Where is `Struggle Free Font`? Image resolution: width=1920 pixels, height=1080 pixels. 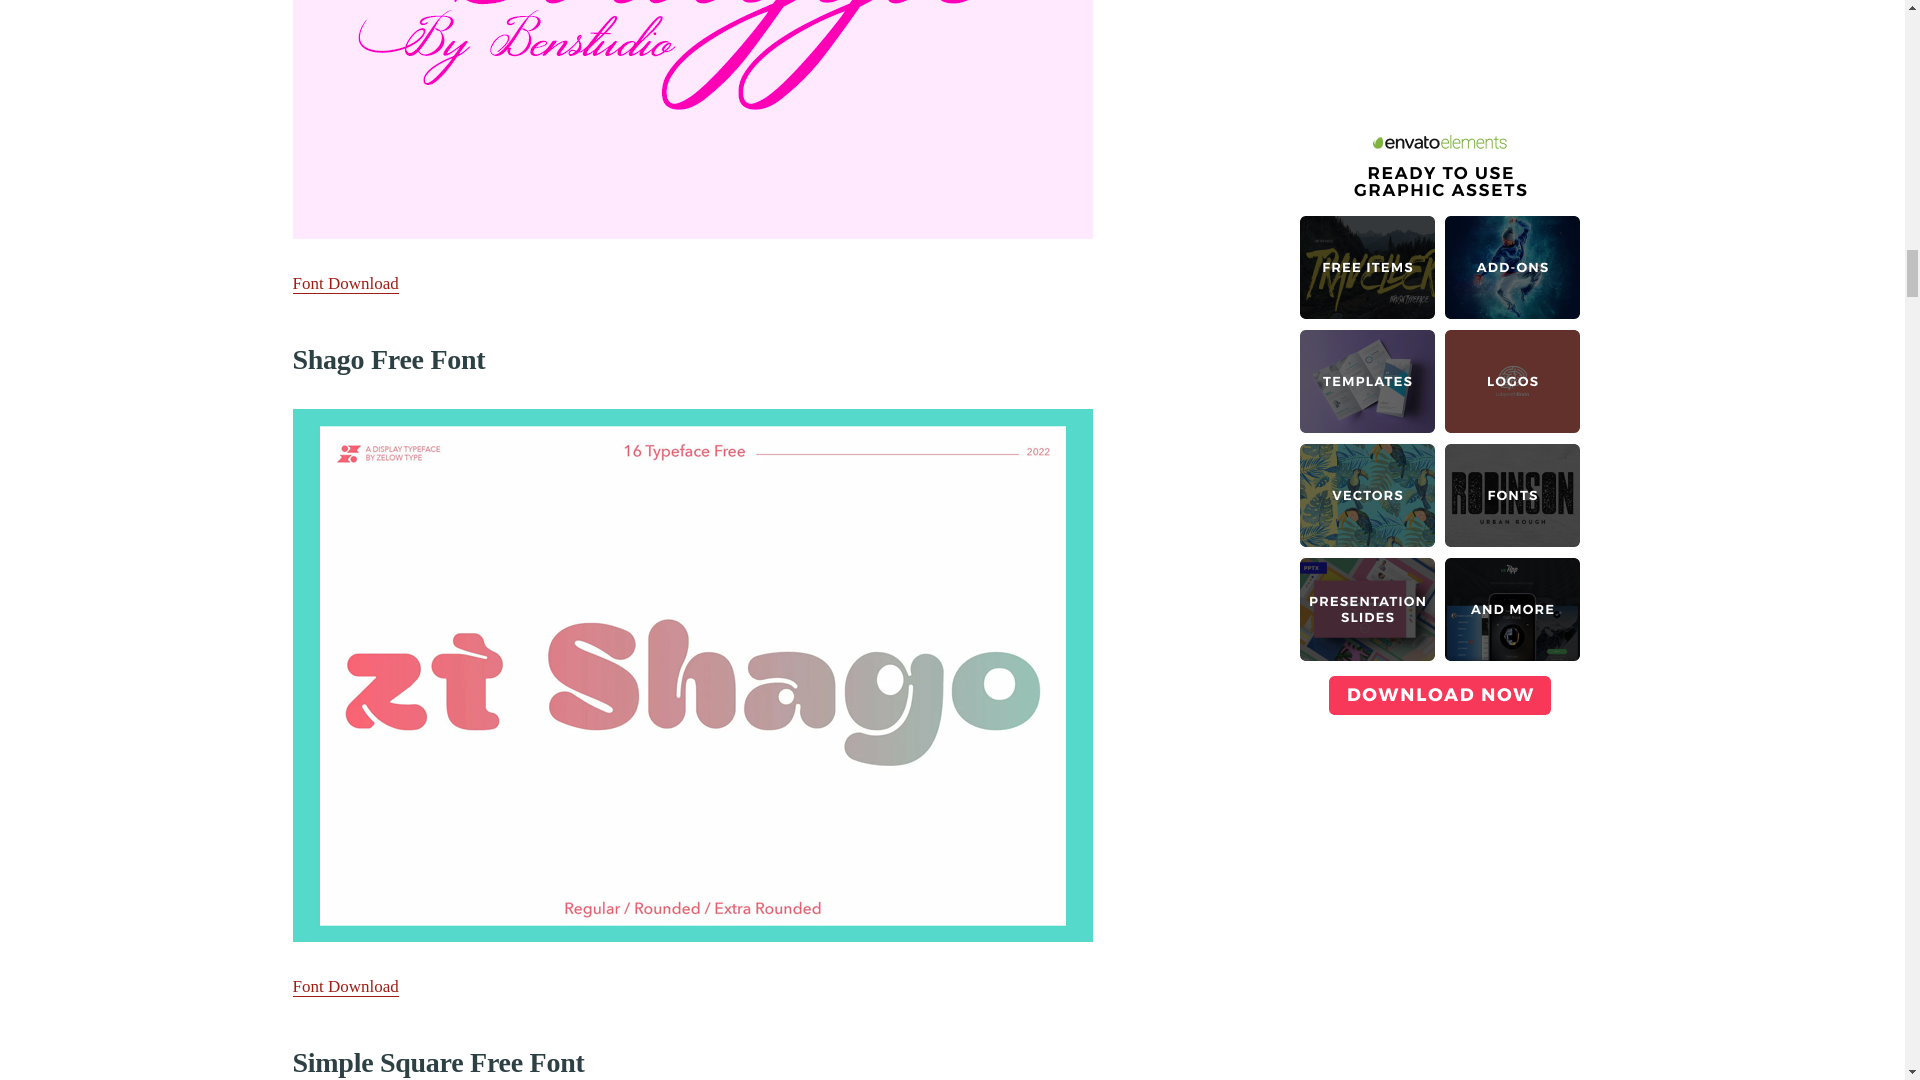 Struggle Free Font is located at coordinates (692, 119).